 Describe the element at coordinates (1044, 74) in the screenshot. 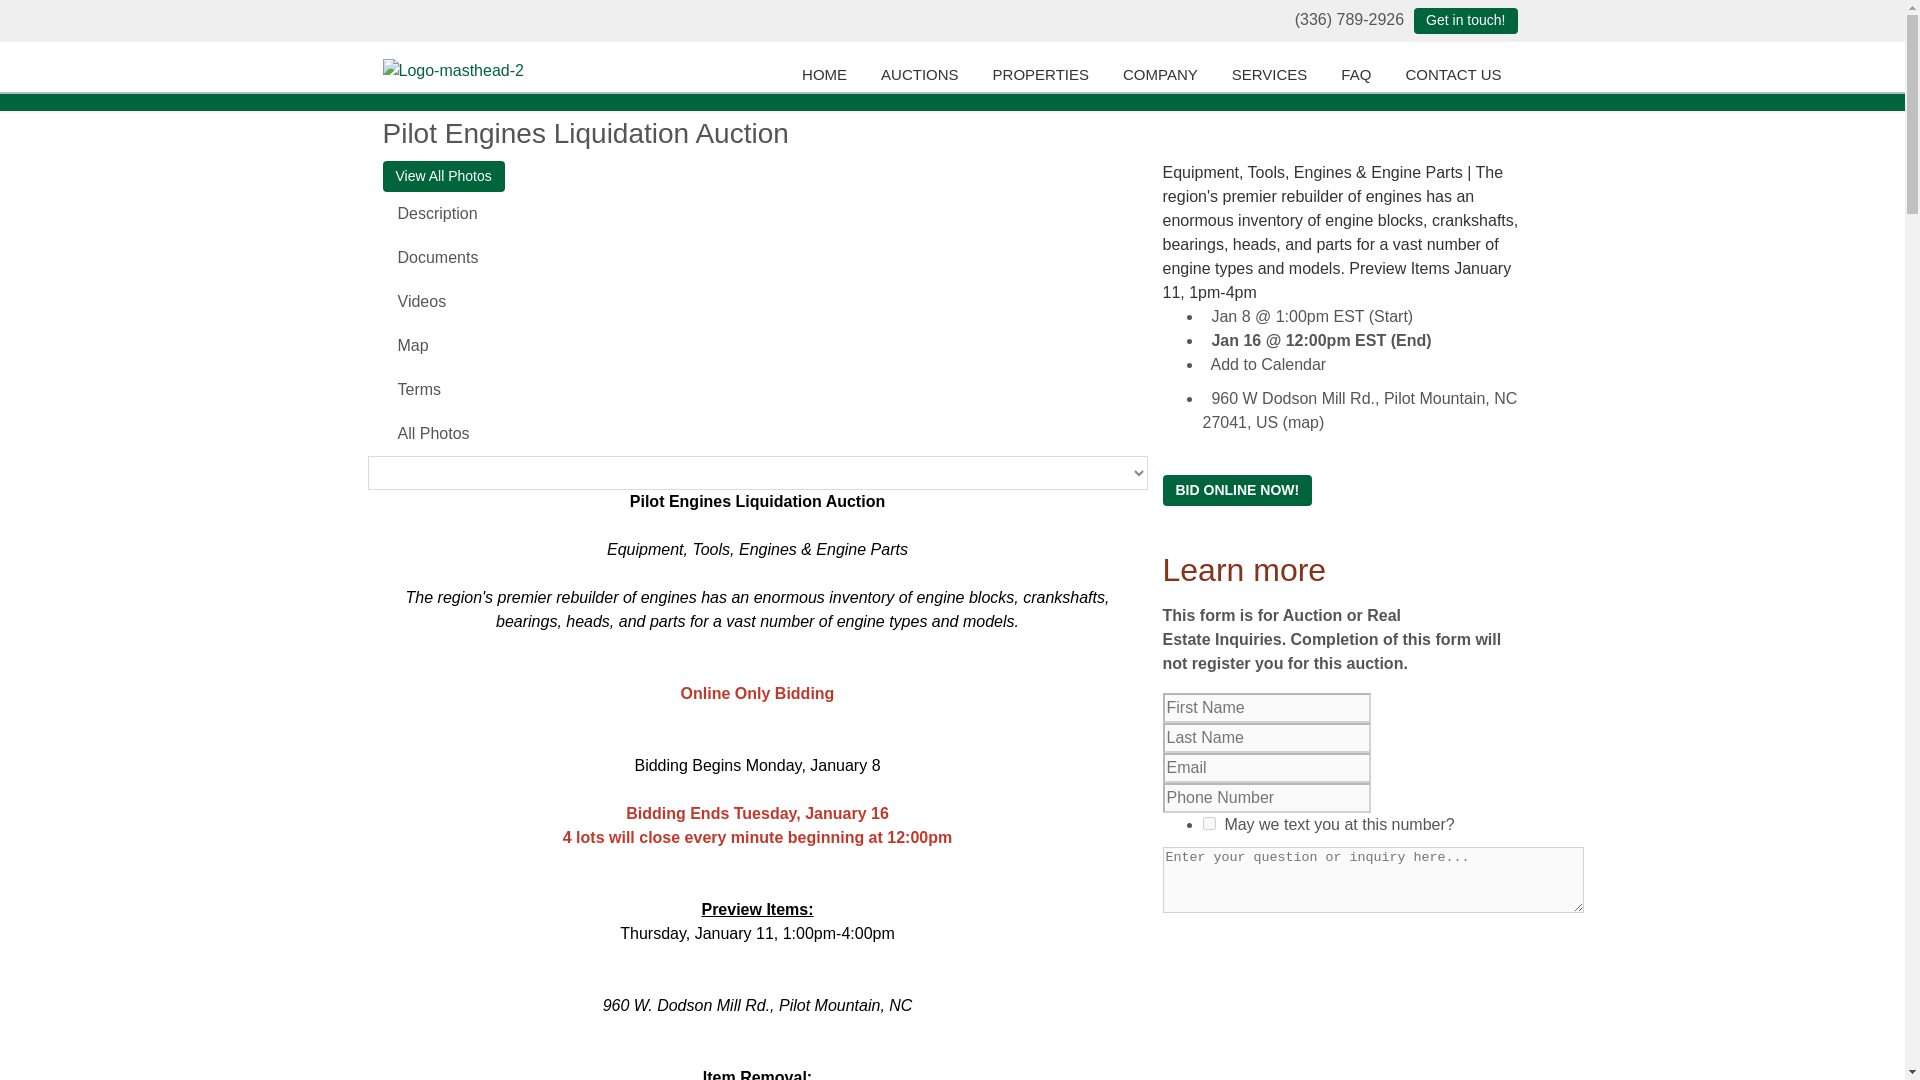

I see `PROPERTIES` at that location.